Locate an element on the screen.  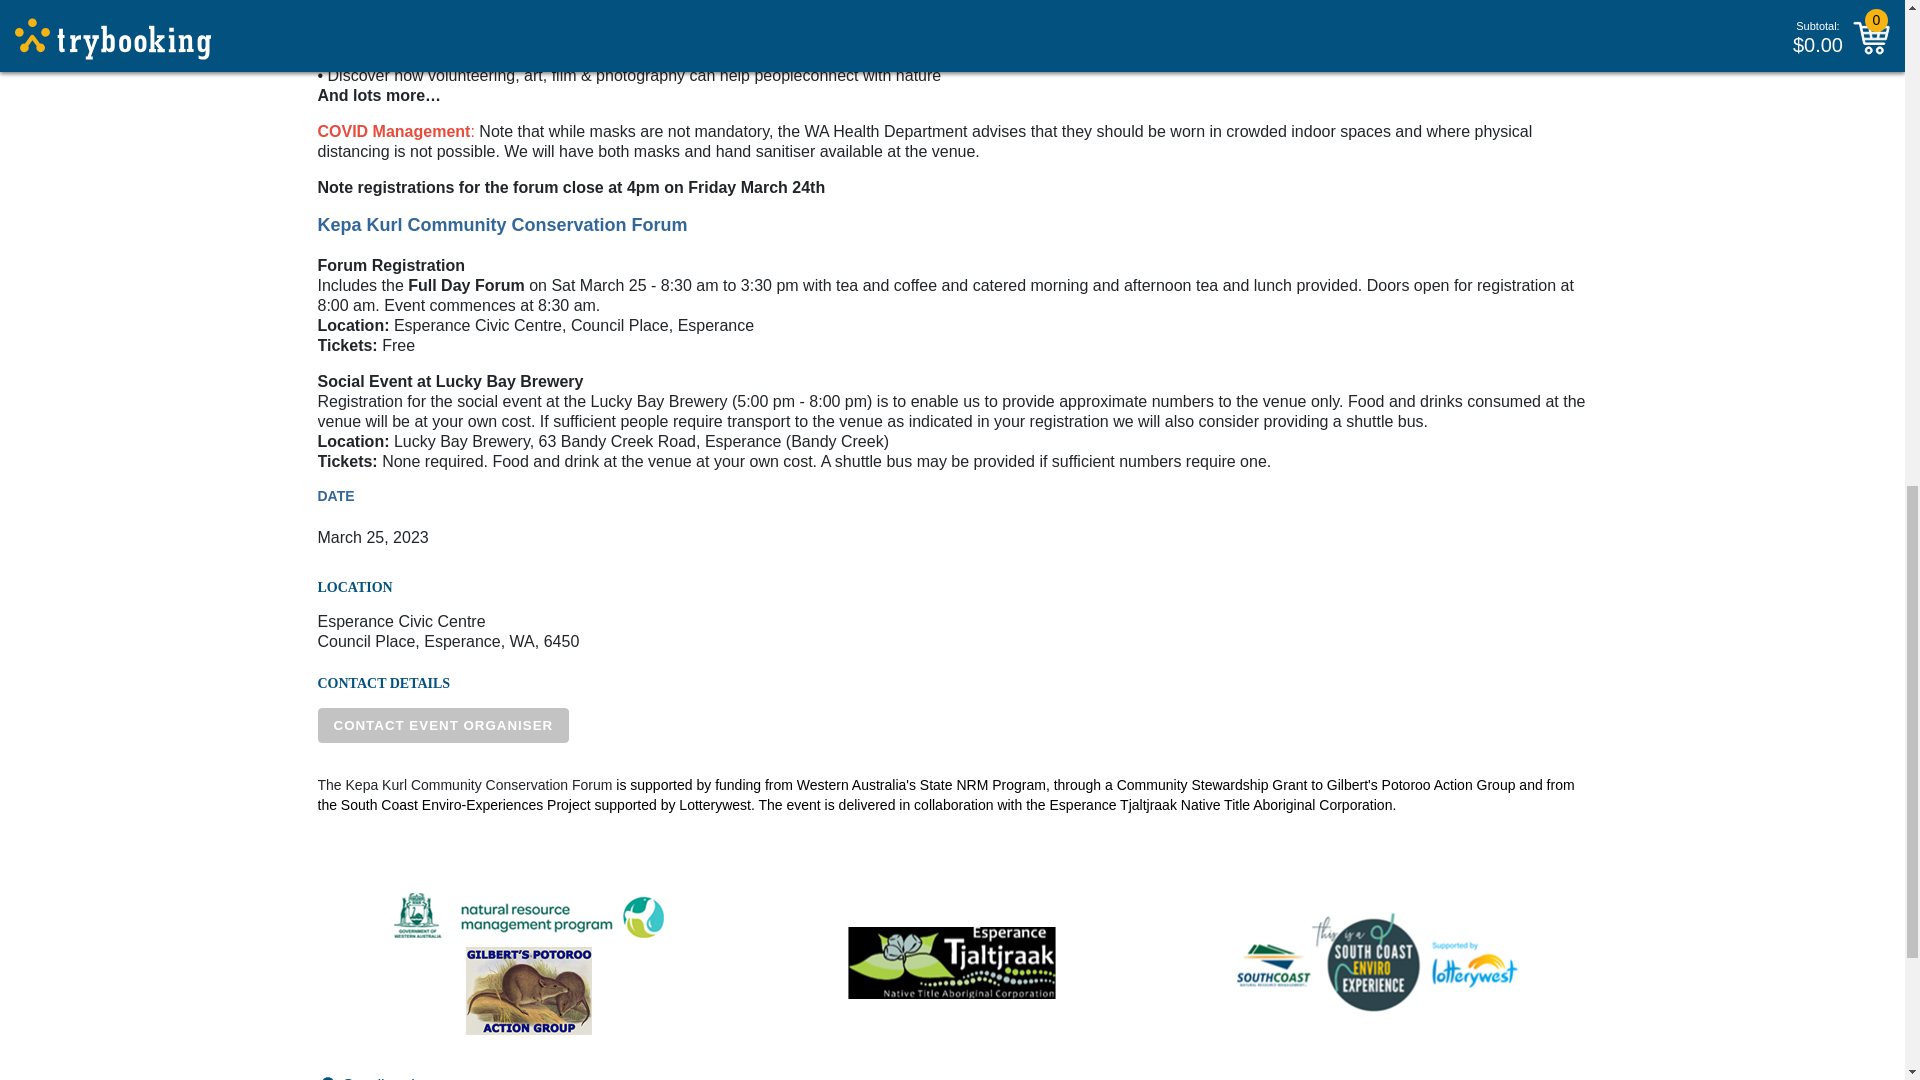
CONTACT EVENT ORGANISER is located at coordinates (444, 726).